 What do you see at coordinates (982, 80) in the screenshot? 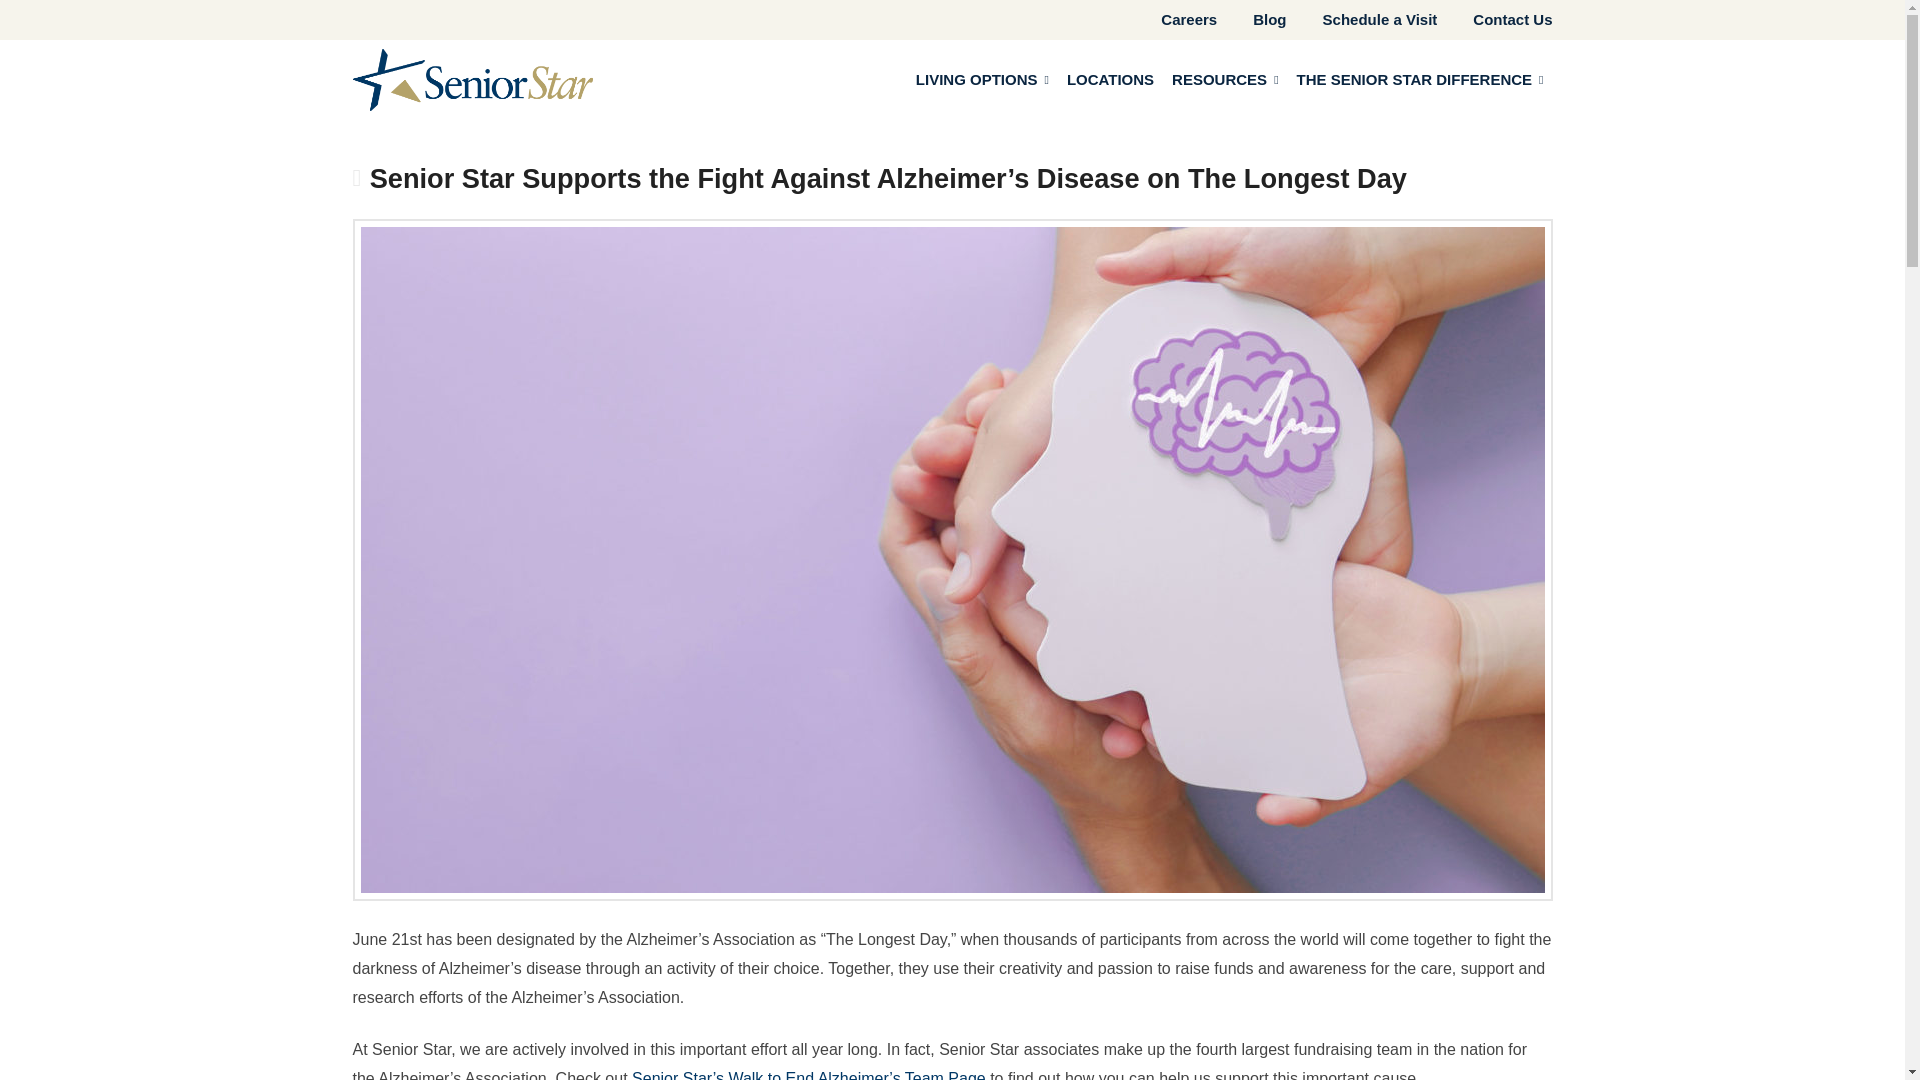
I see `LIVING OPTIONS` at bounding box center [982, 80].